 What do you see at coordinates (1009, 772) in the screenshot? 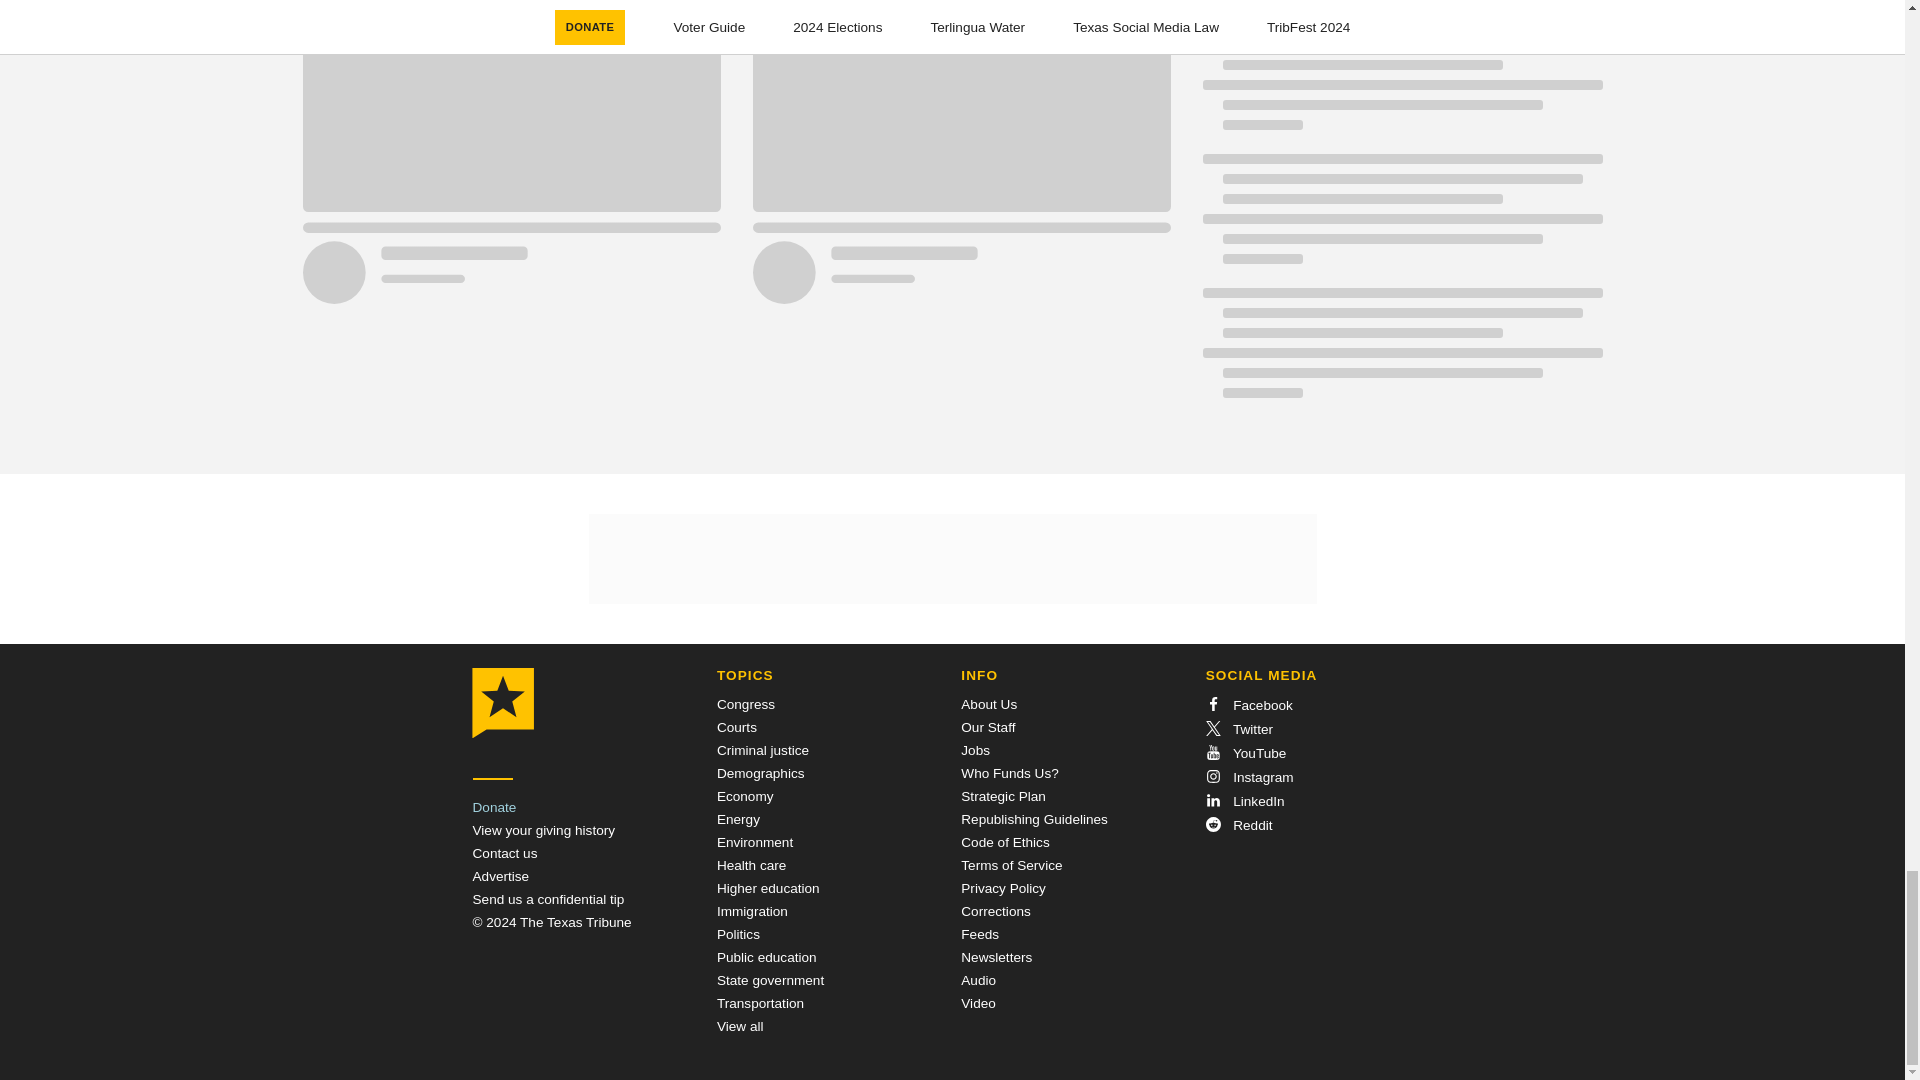
I see `Who Funds Us?` at bounding box center [1009, 772].